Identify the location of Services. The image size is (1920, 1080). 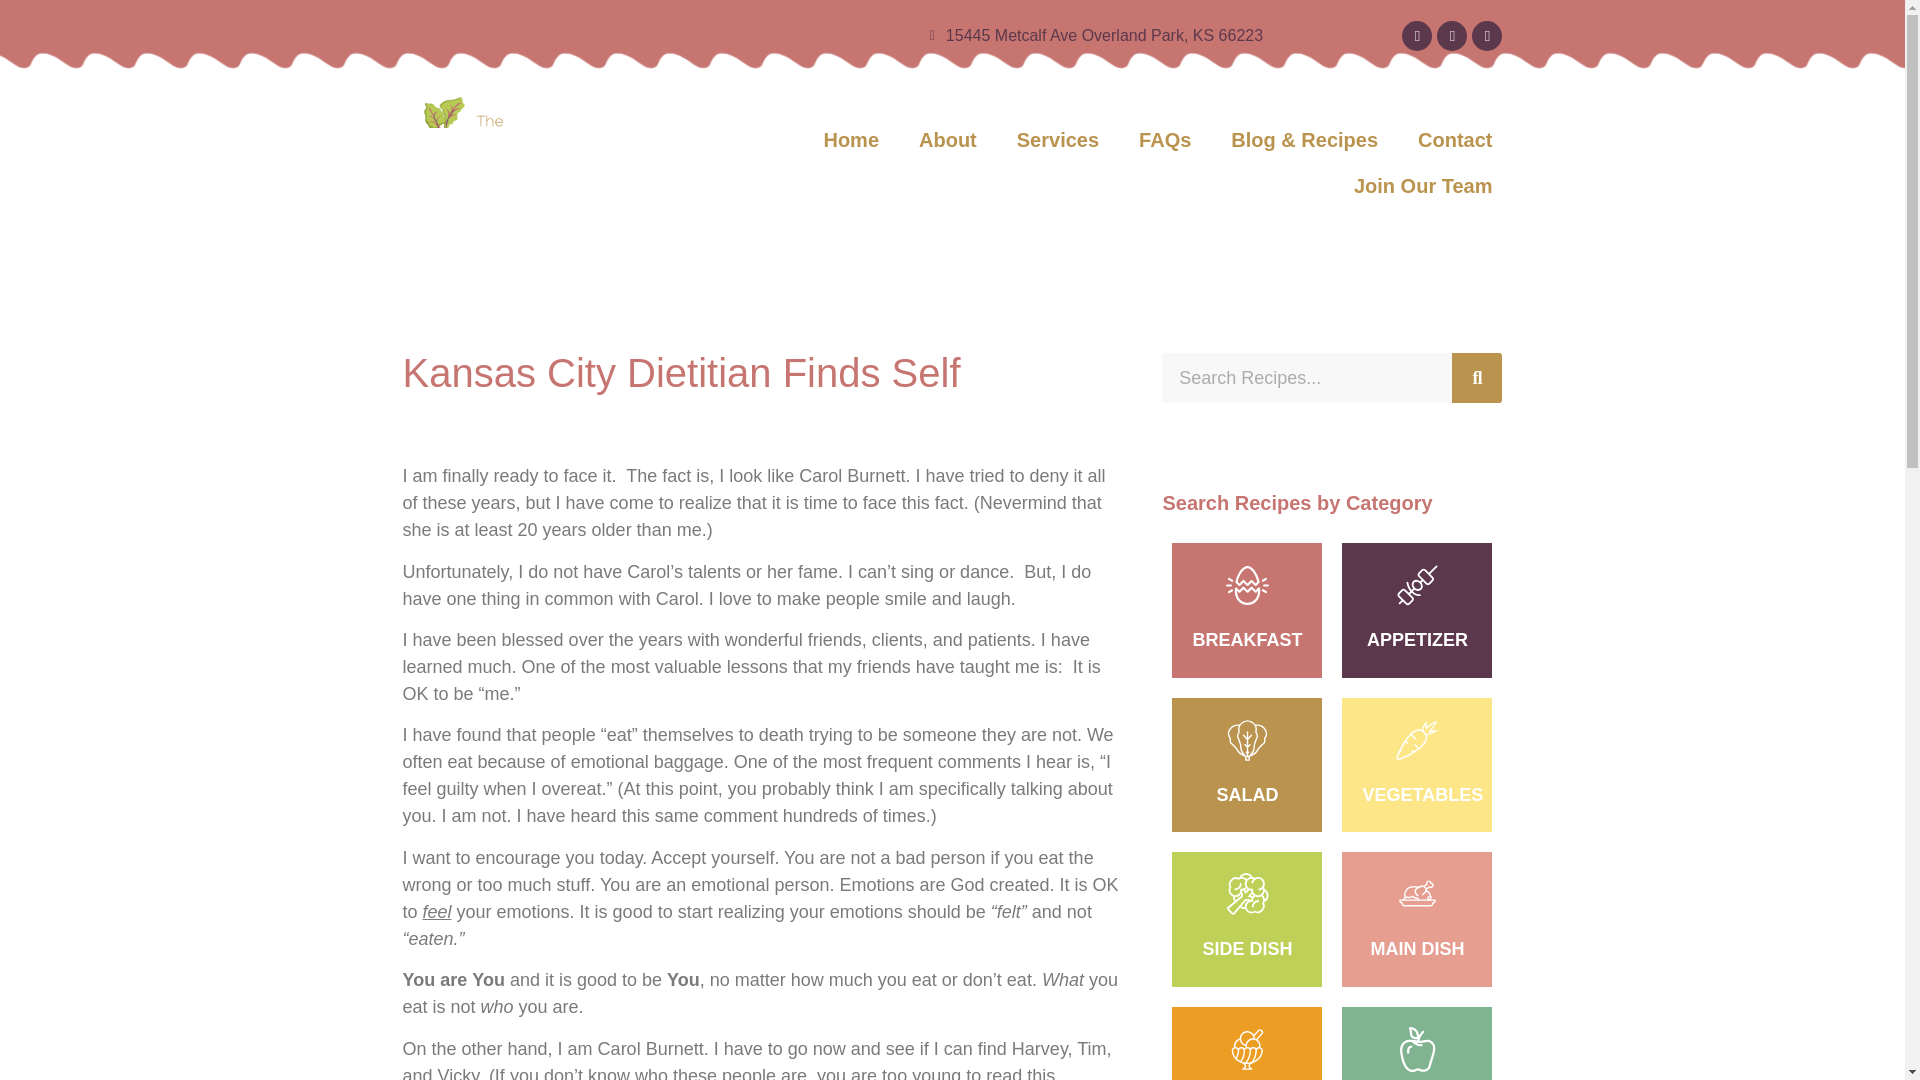
(1058, 140).